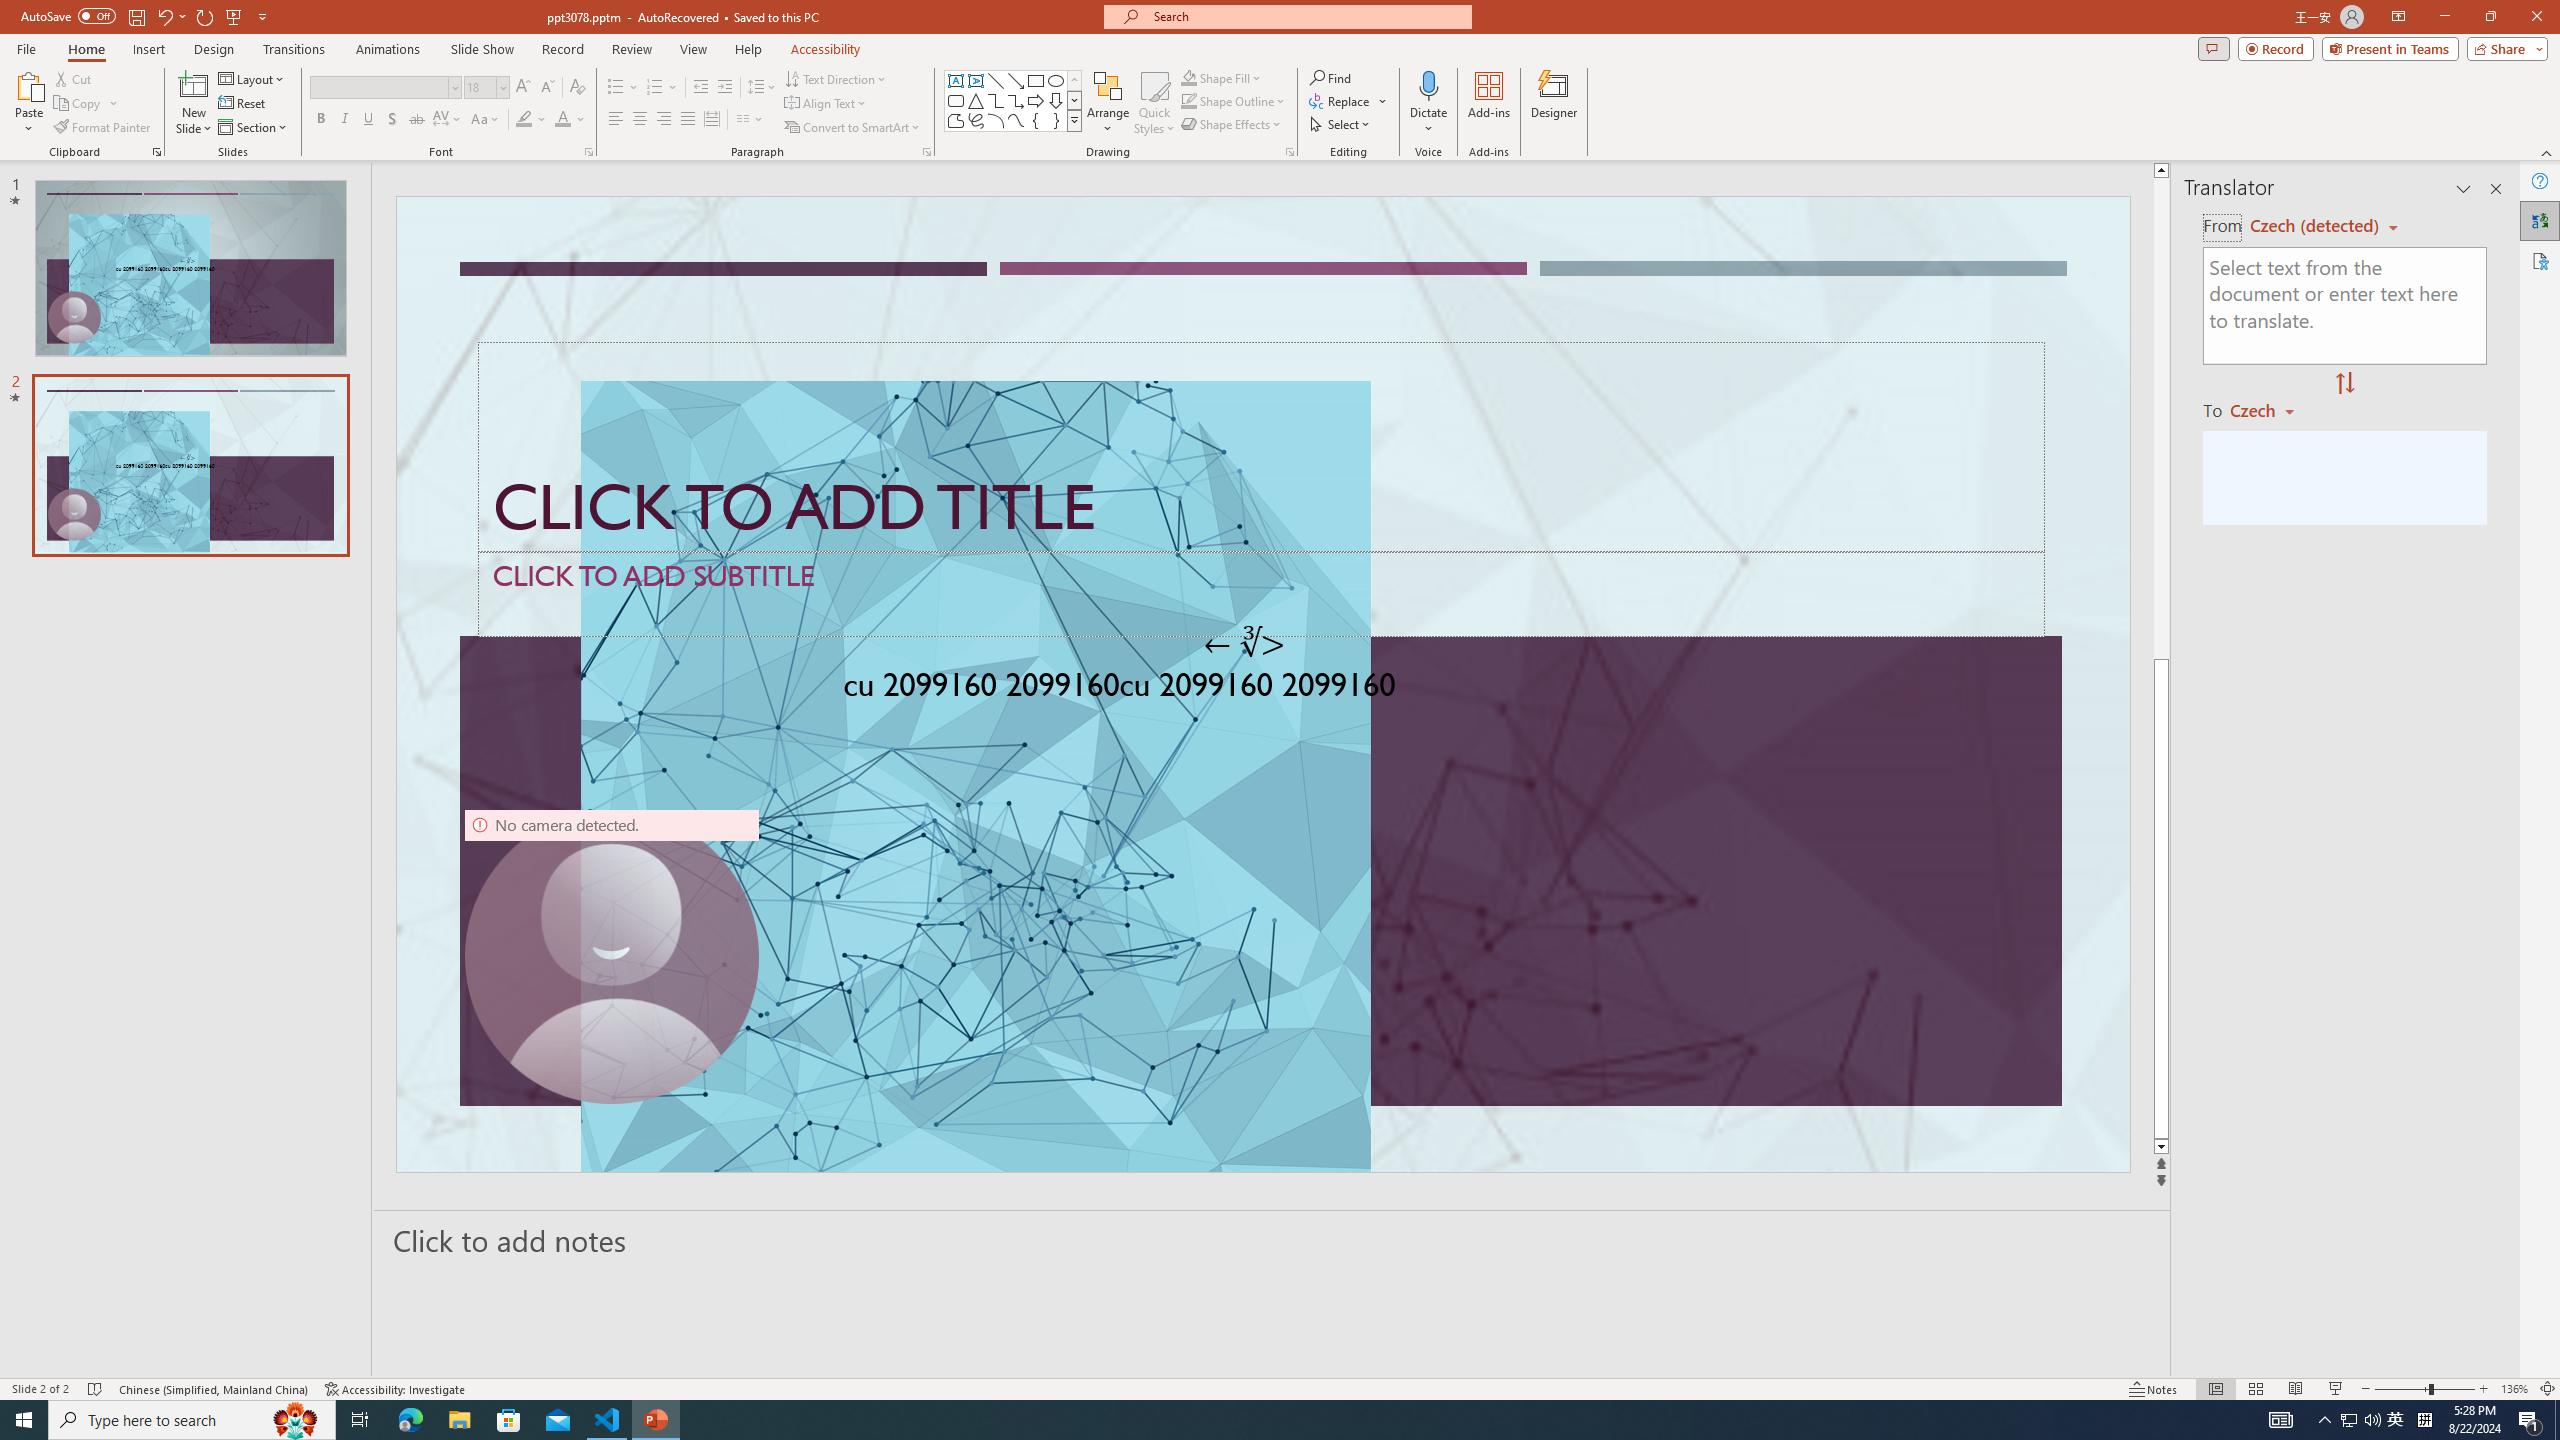 The width and height of the screenshot is (2560, 1440). What do you see at coordinates (2514, 1389) in the screenshot?
I see `Zoom 136%` at bounding box center [2514, 1389].